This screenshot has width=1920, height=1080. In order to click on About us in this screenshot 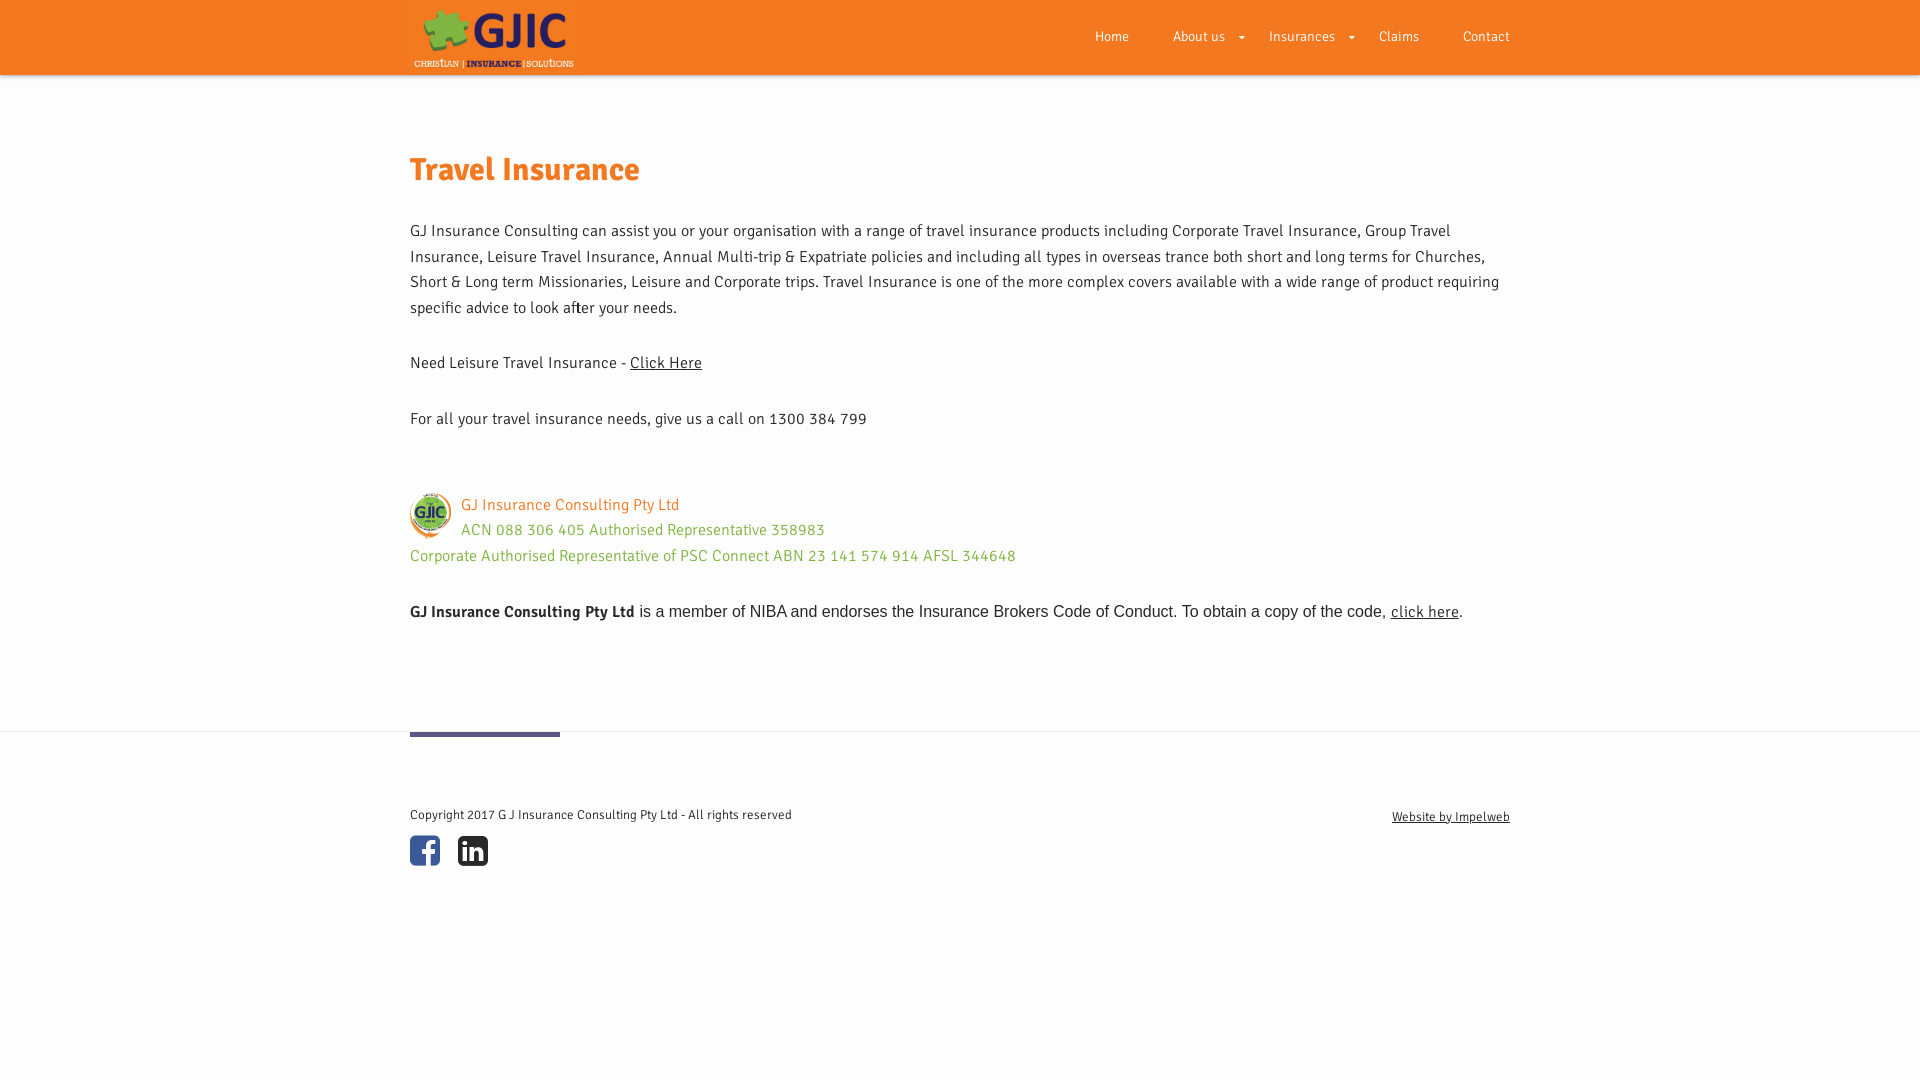, I will do `click(1199, 36)`.